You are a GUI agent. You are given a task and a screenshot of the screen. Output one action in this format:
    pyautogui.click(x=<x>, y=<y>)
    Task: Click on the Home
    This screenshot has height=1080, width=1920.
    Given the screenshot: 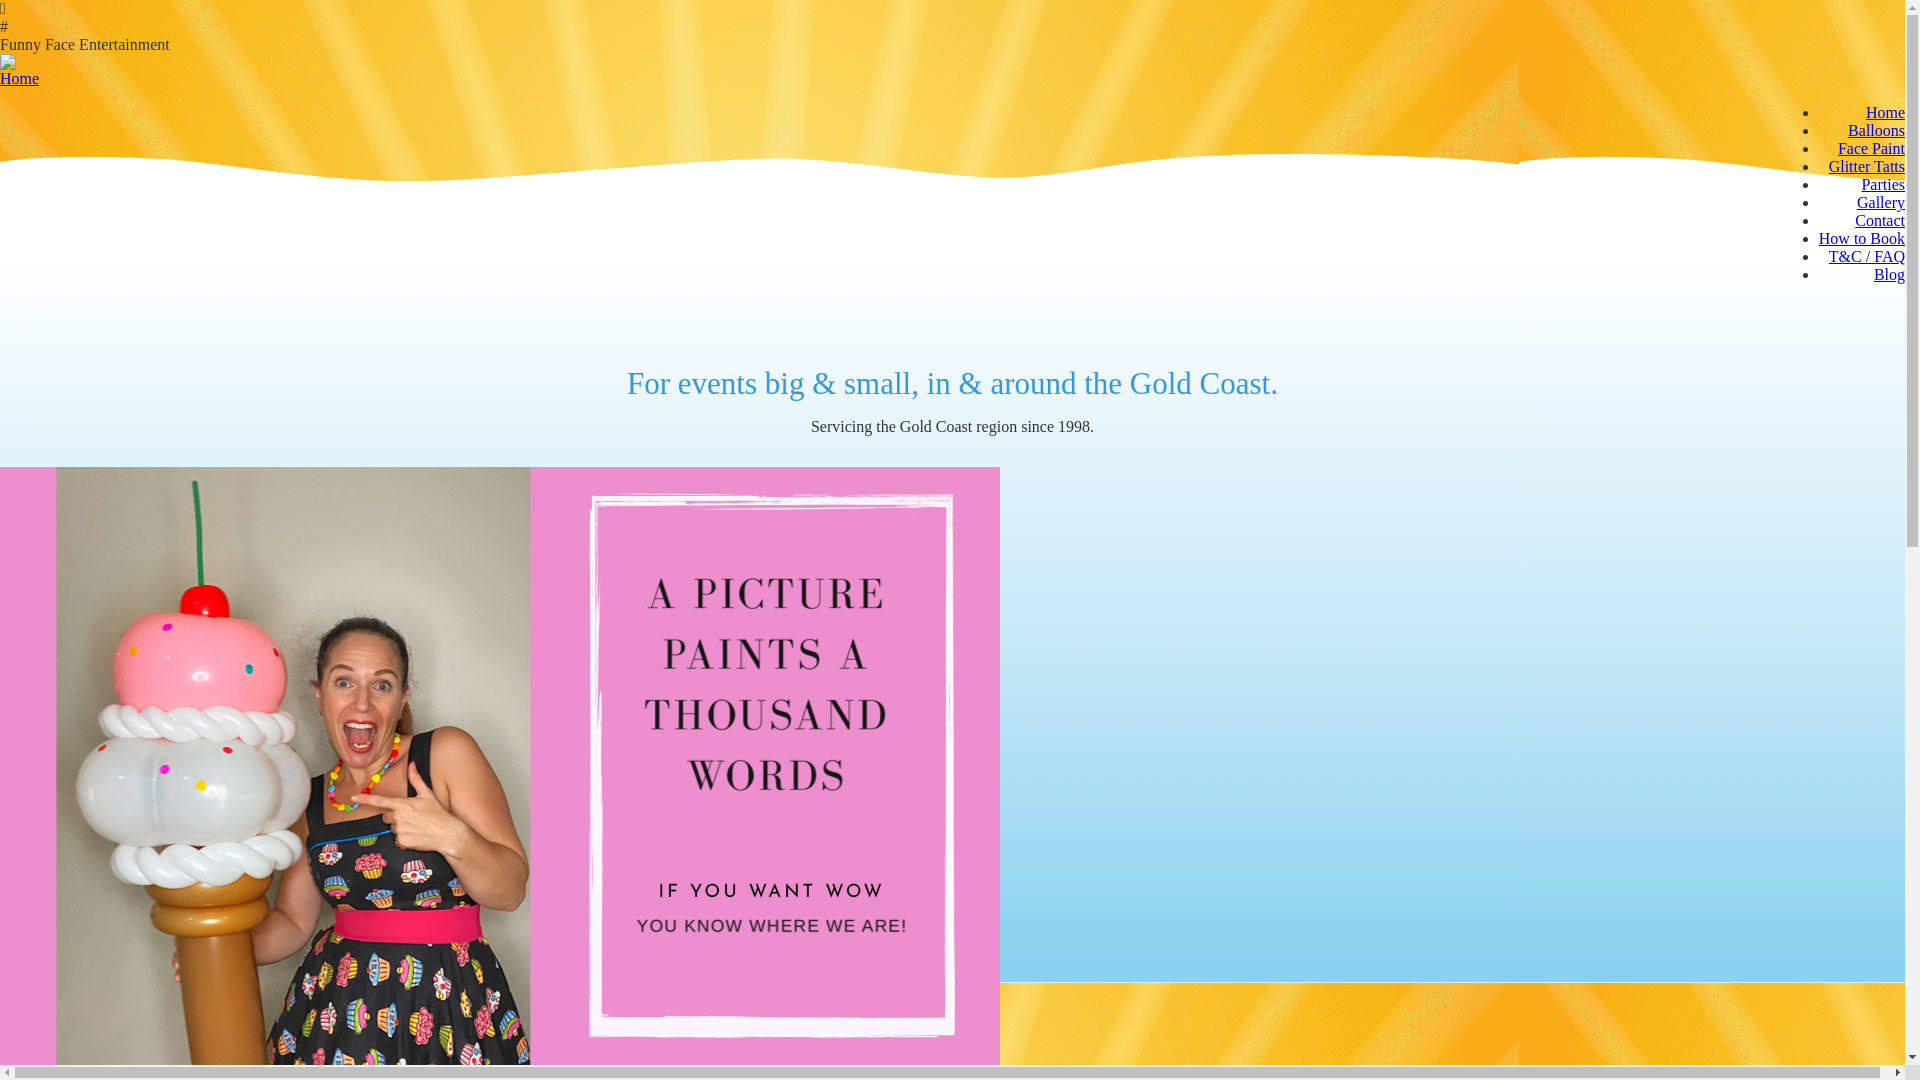 What is the action you would take?
    pyautogui.click(x=1886, y=112)
    